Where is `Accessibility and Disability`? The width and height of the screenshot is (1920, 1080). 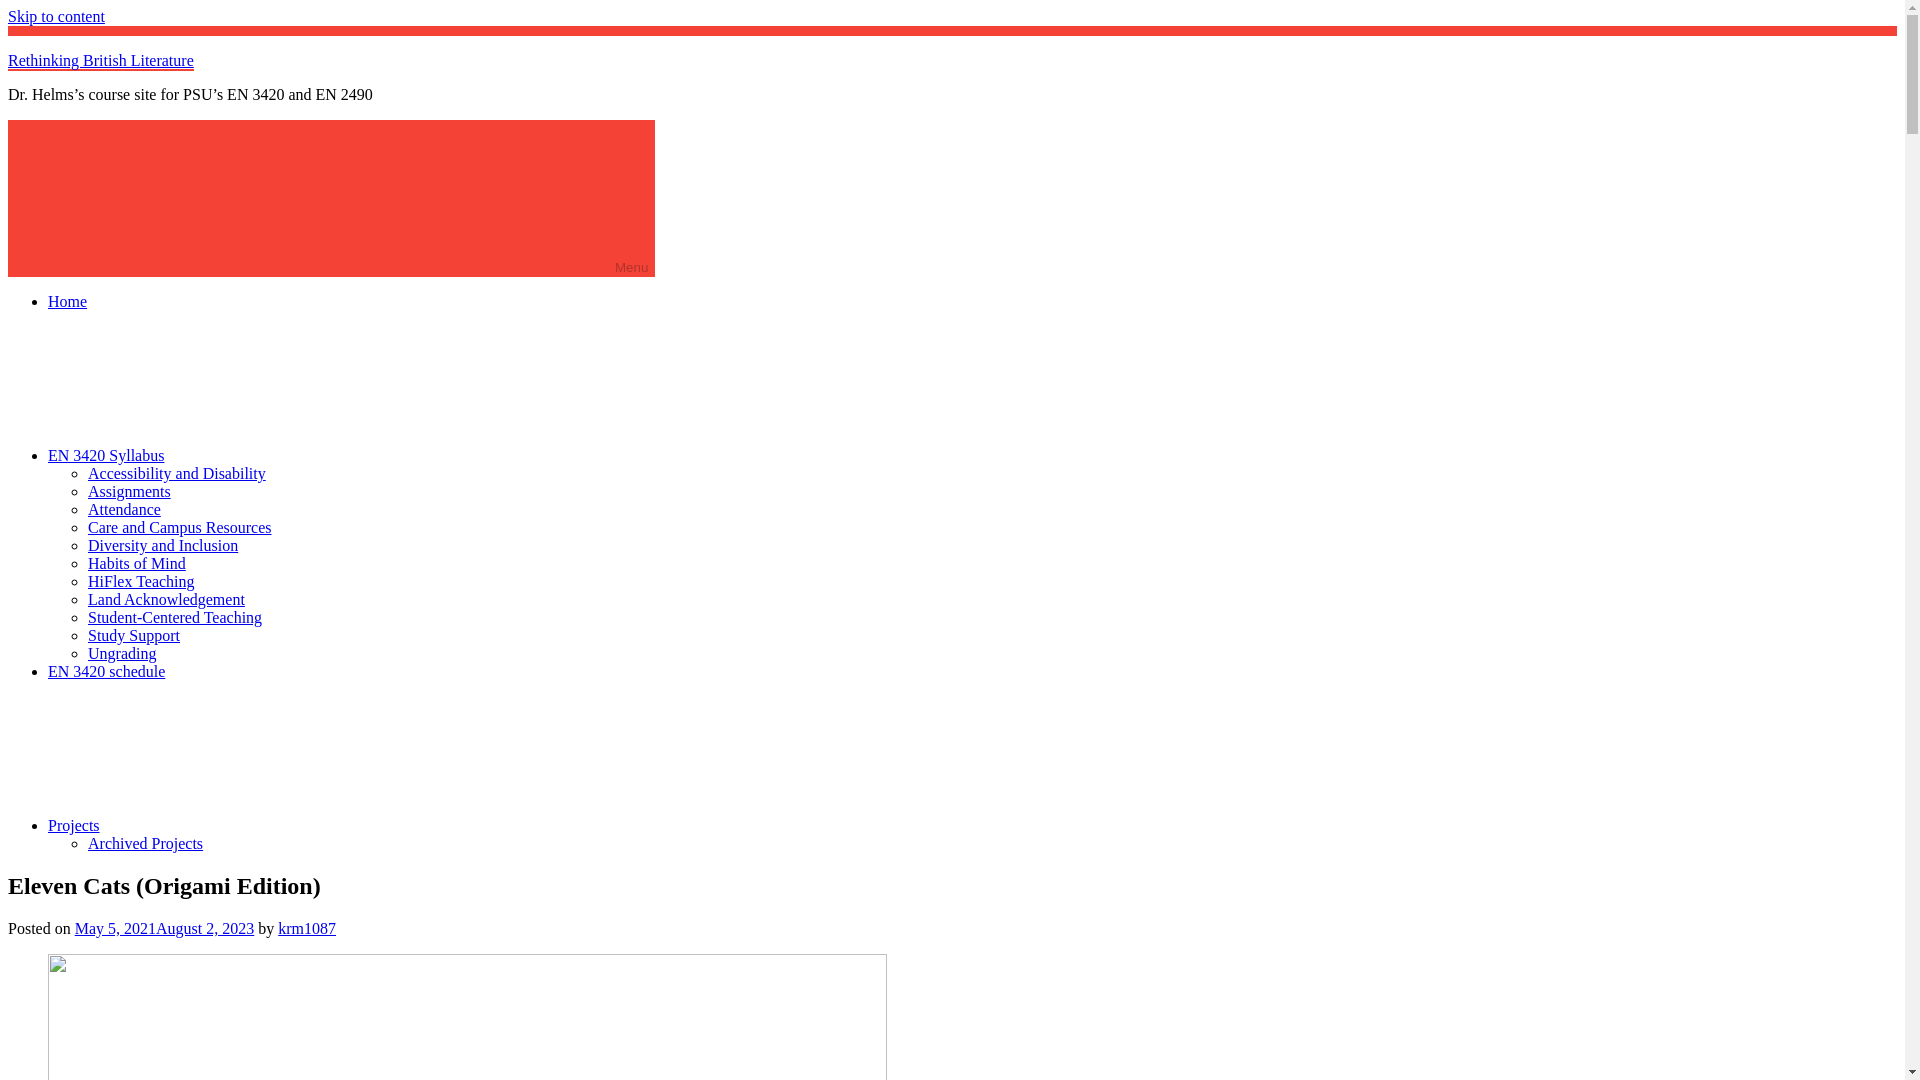 Accessibility and Disability is located at coordinates (177, 473).